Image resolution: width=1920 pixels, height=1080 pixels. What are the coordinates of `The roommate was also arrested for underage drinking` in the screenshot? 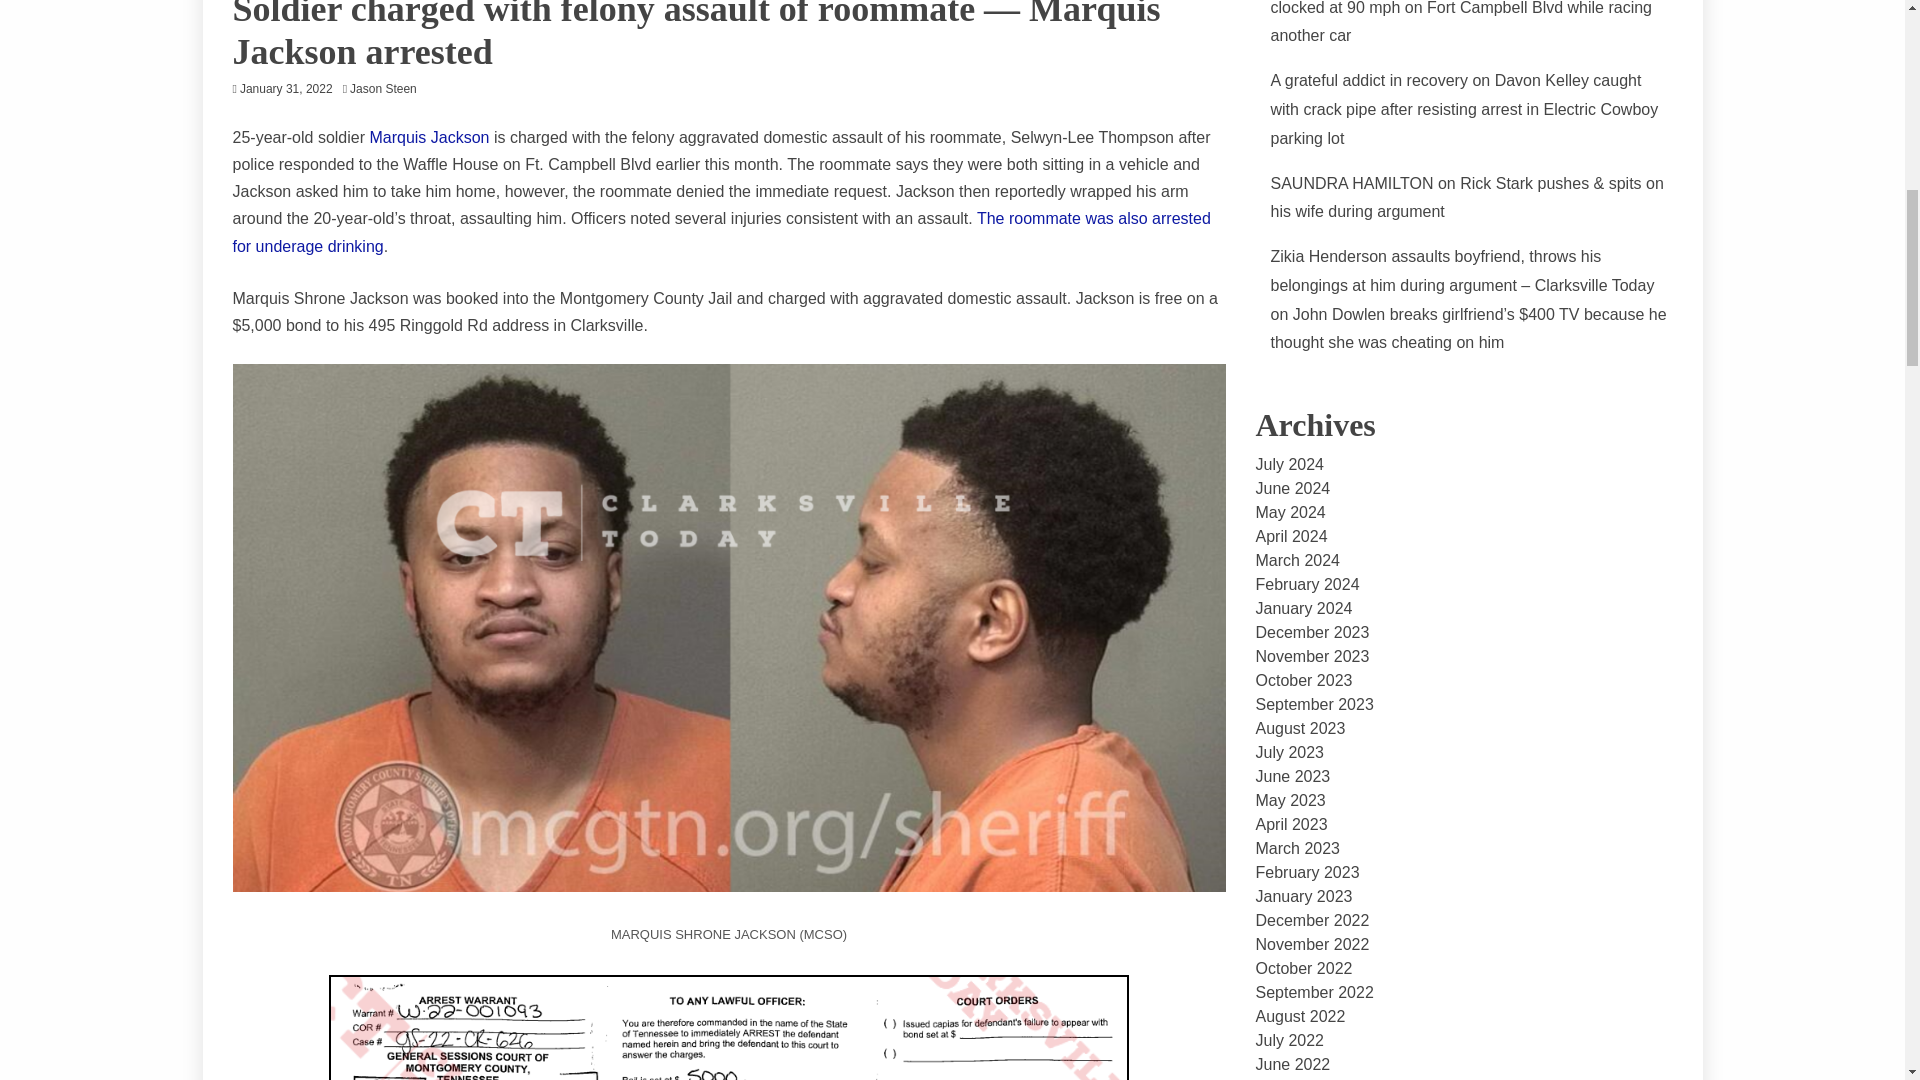 It's located at (720, 231).